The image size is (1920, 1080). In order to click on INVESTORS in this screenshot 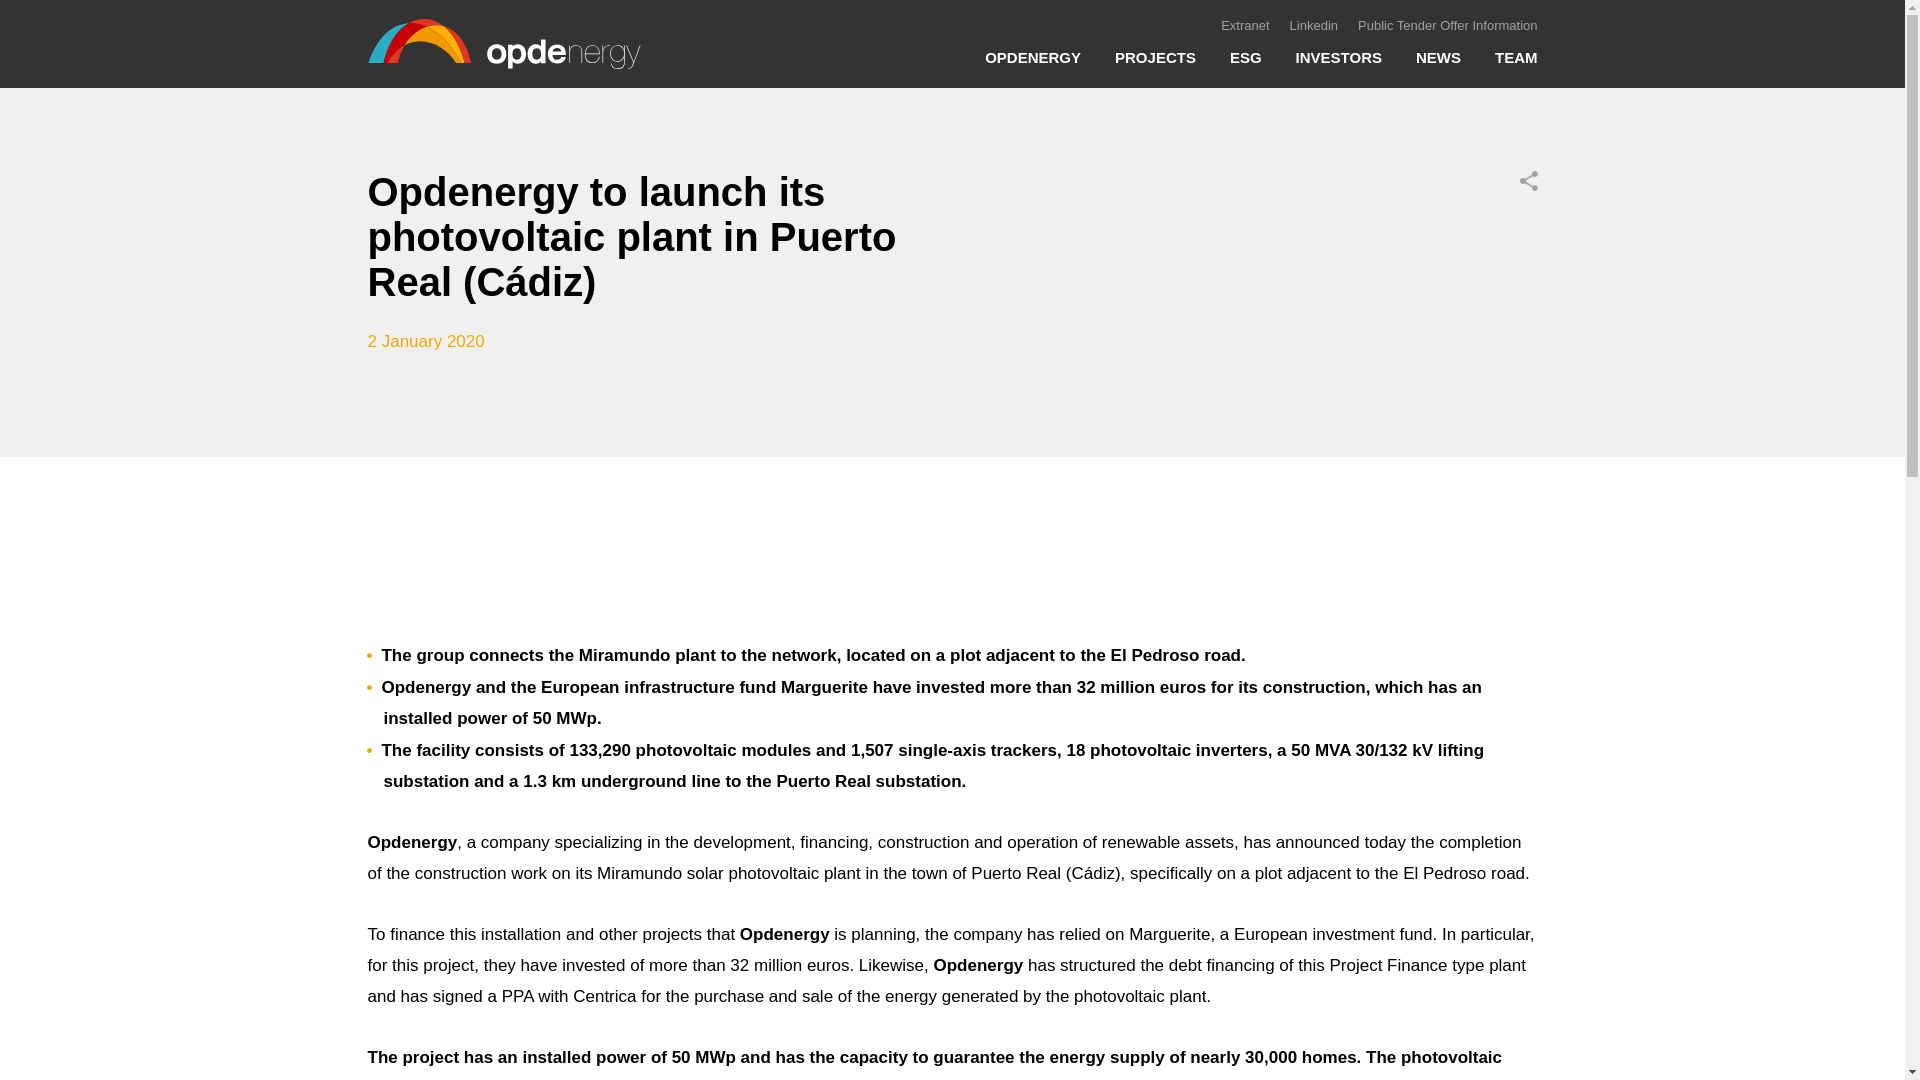, I will do `click(1339, 66)`.